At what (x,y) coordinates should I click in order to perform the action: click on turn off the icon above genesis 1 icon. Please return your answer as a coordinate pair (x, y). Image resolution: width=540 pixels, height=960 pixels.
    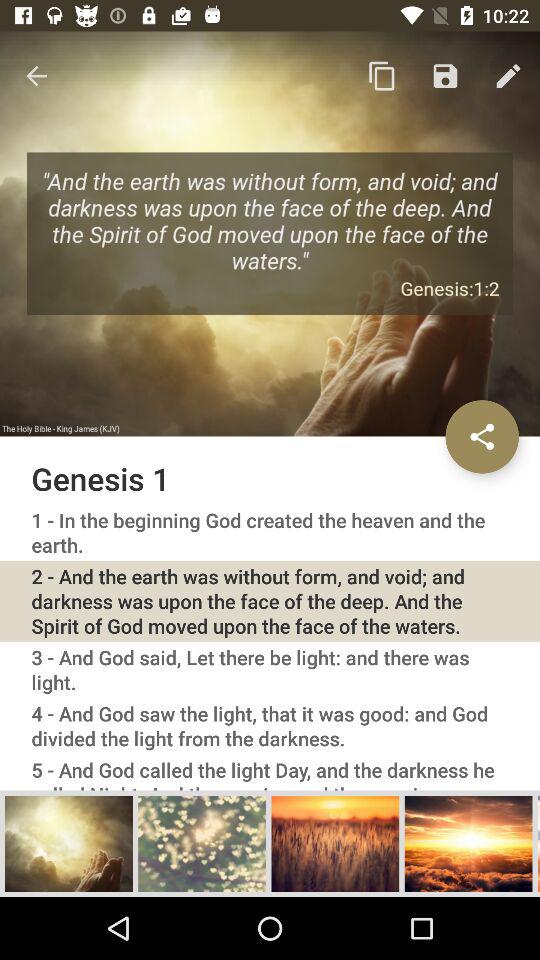
    Looking at the image, I should click on (382, 76).